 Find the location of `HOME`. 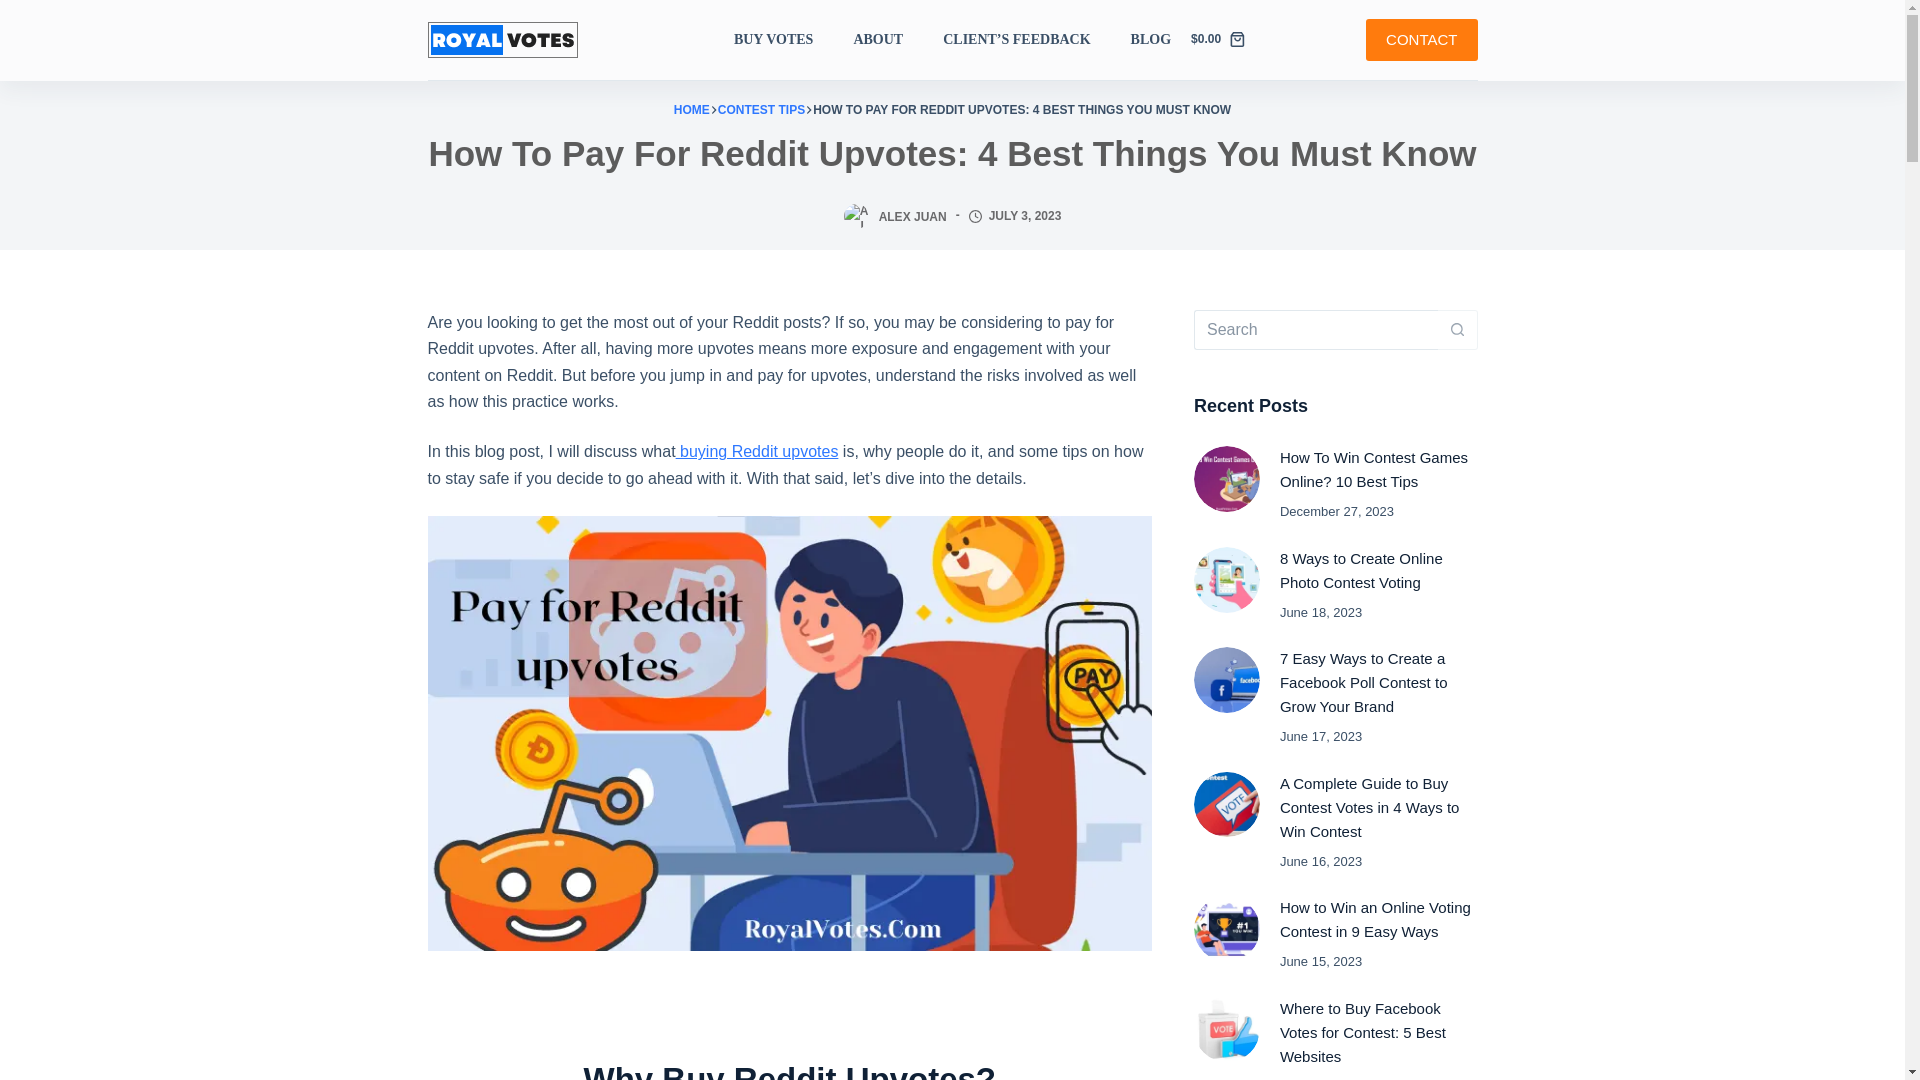

HOME is located at coordinates (692, 109).